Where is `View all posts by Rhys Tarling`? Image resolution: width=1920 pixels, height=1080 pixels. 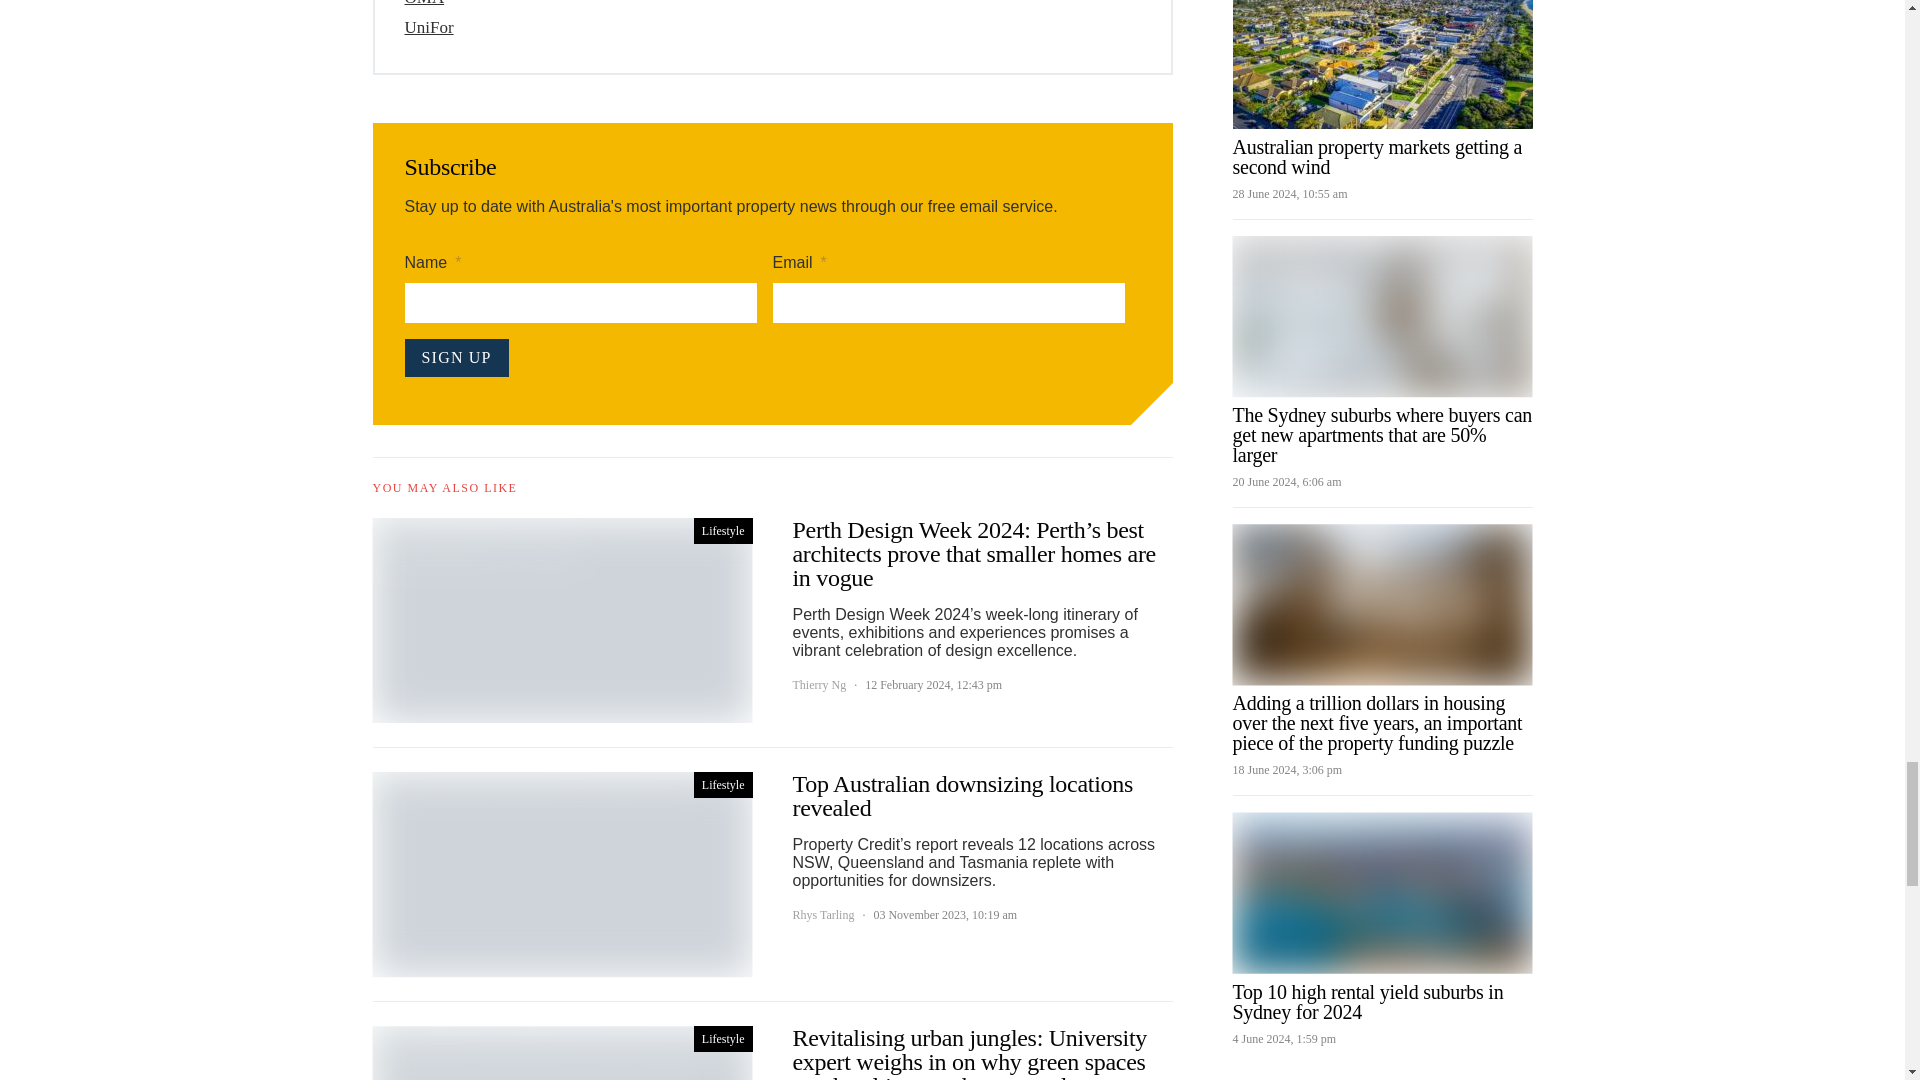
View all posts by Rhys Tarling is located at coordinates (822, 915).